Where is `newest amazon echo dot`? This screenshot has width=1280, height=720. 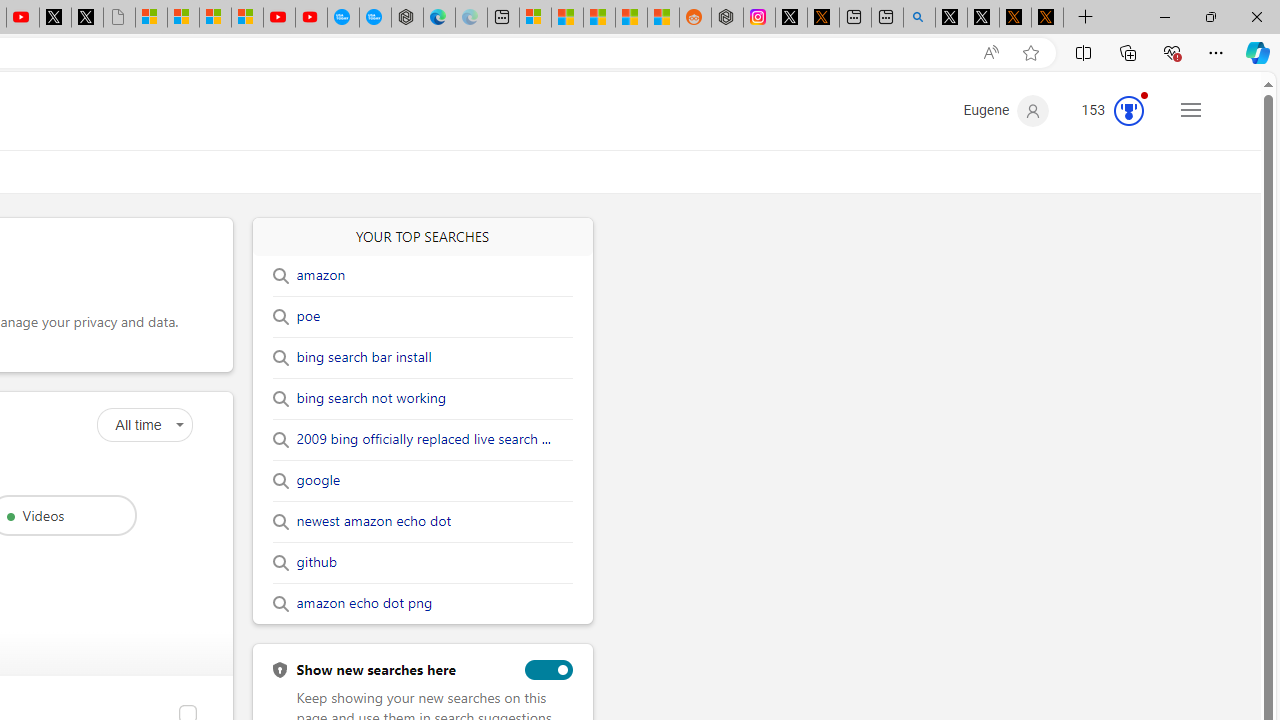
newest amazon echo dot is located at coordinates (373, 522).